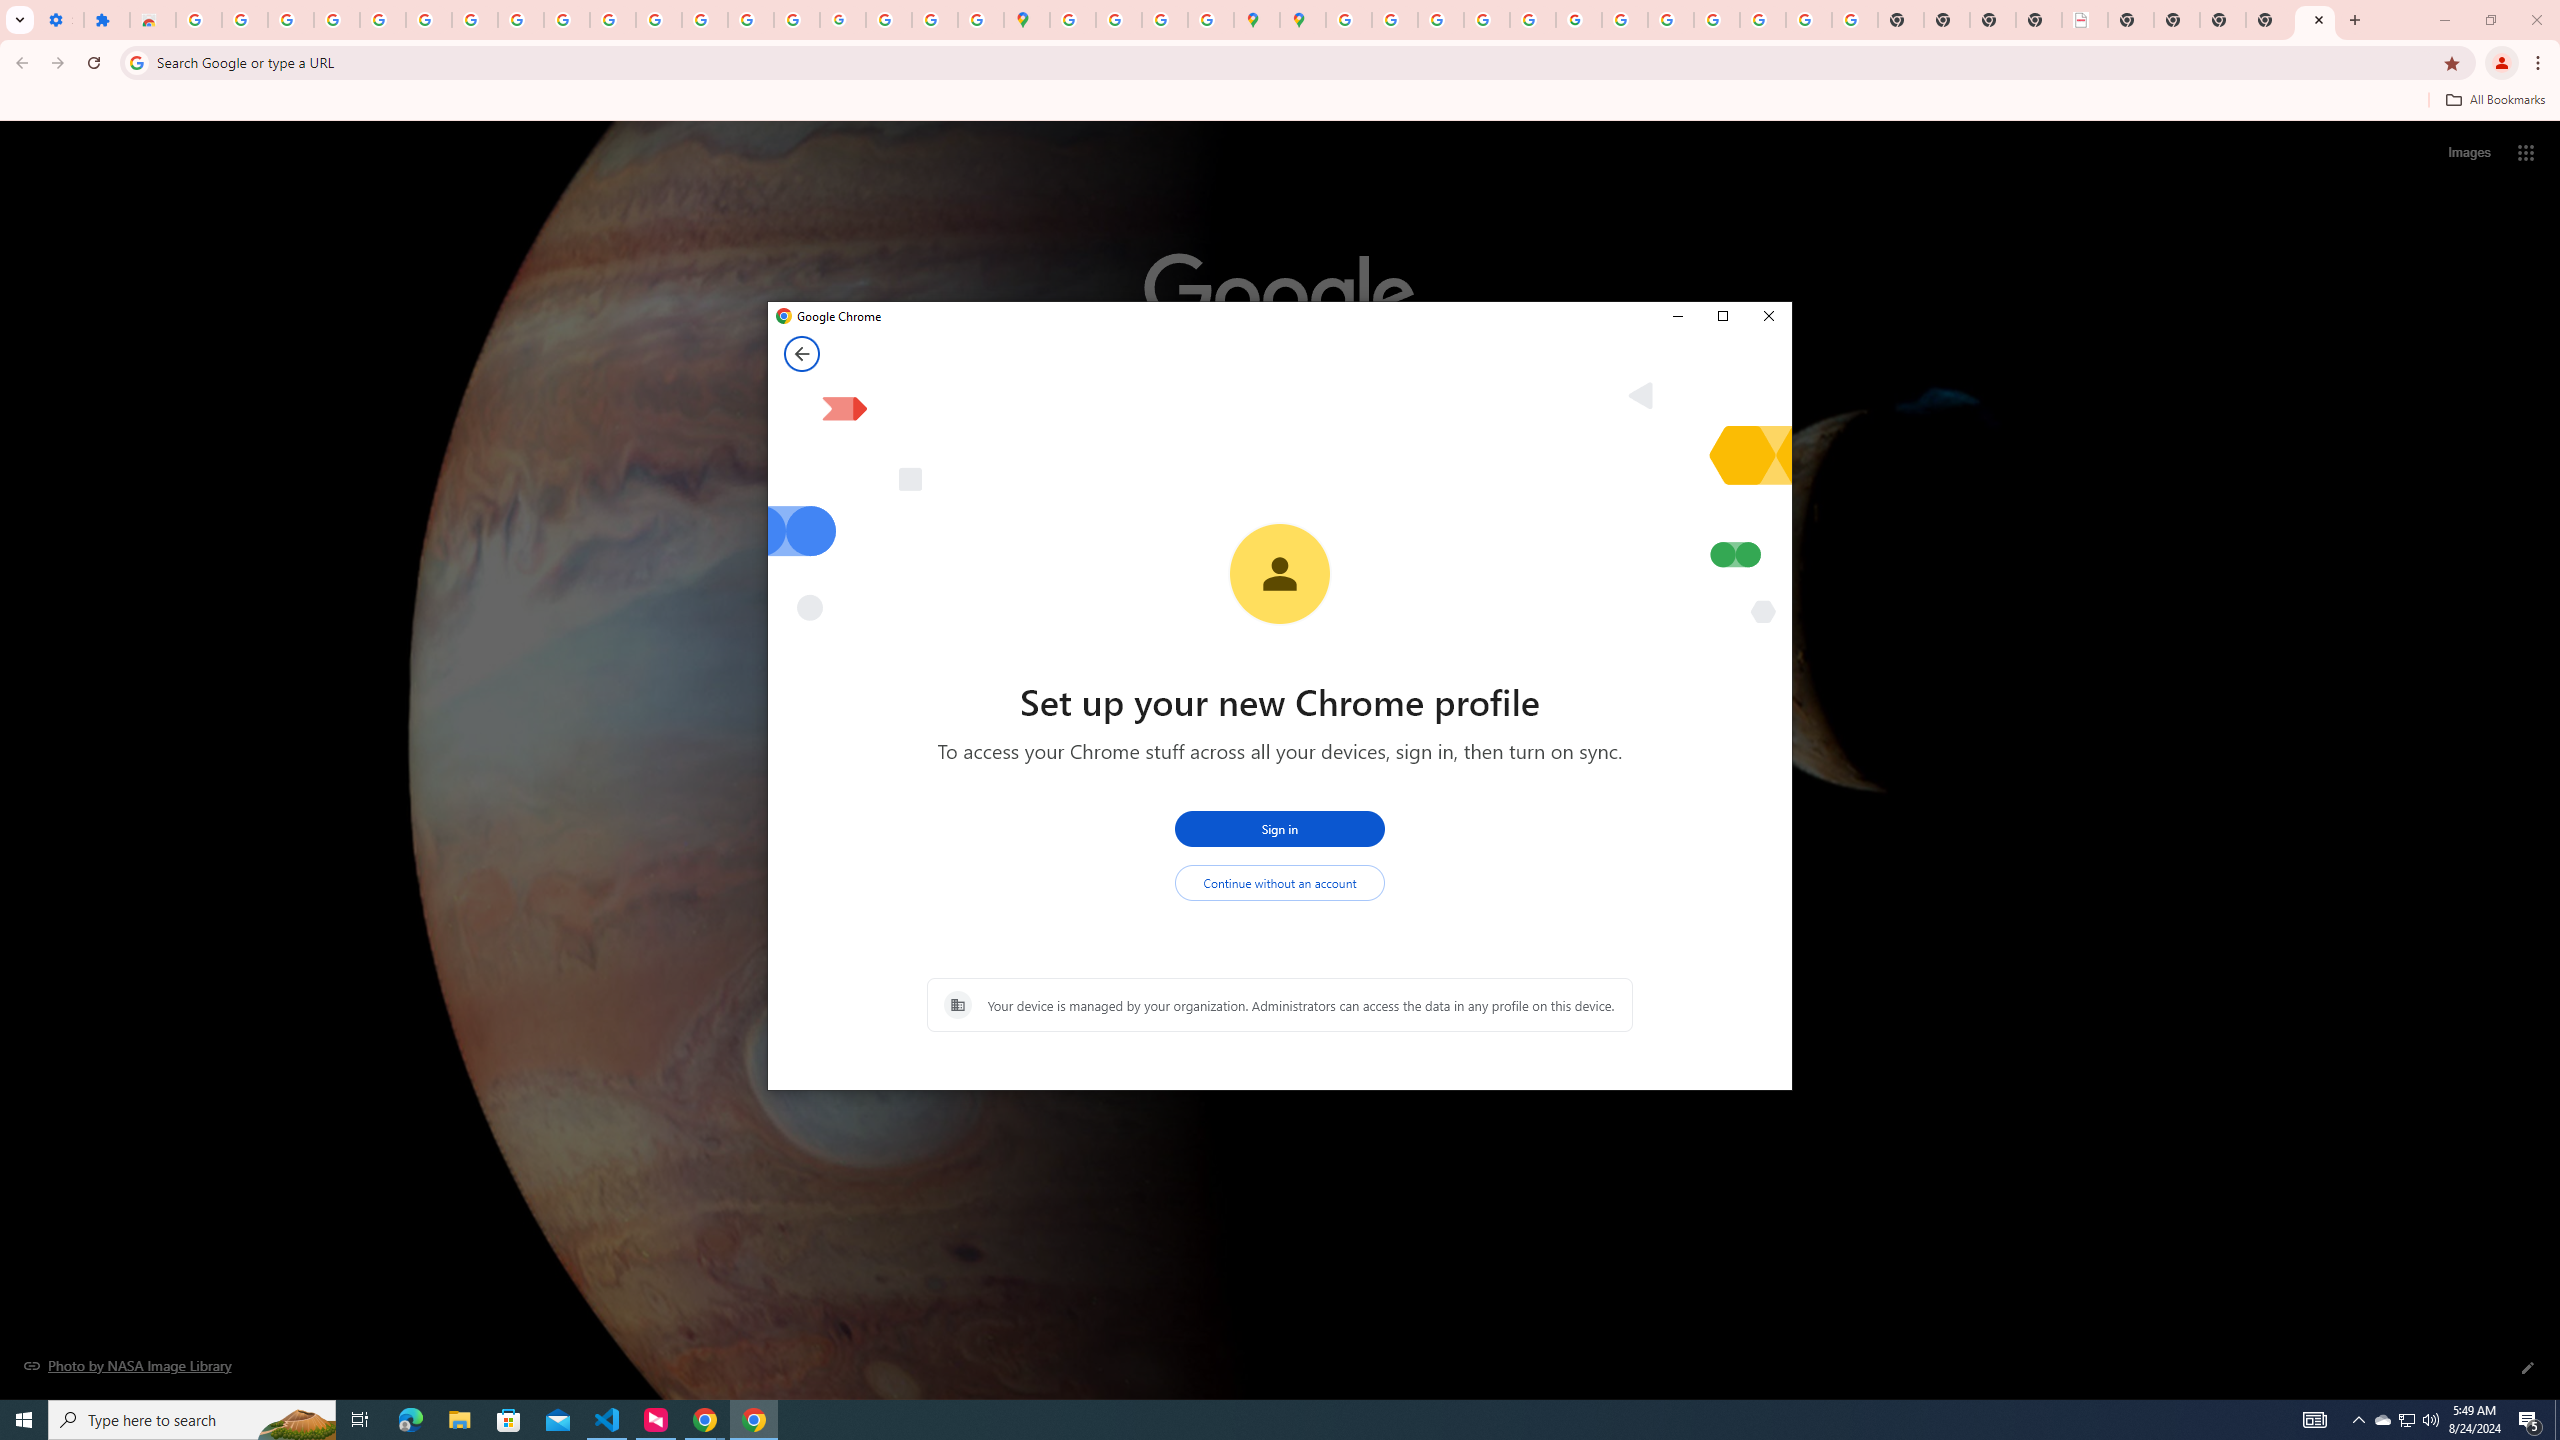 Image resolution: width=2560 pixels, height=1440 pixels. Describe the element at coordinates (704, 1420) in the screenshot. I see `Google Chrome - 2 running windows` at that location.